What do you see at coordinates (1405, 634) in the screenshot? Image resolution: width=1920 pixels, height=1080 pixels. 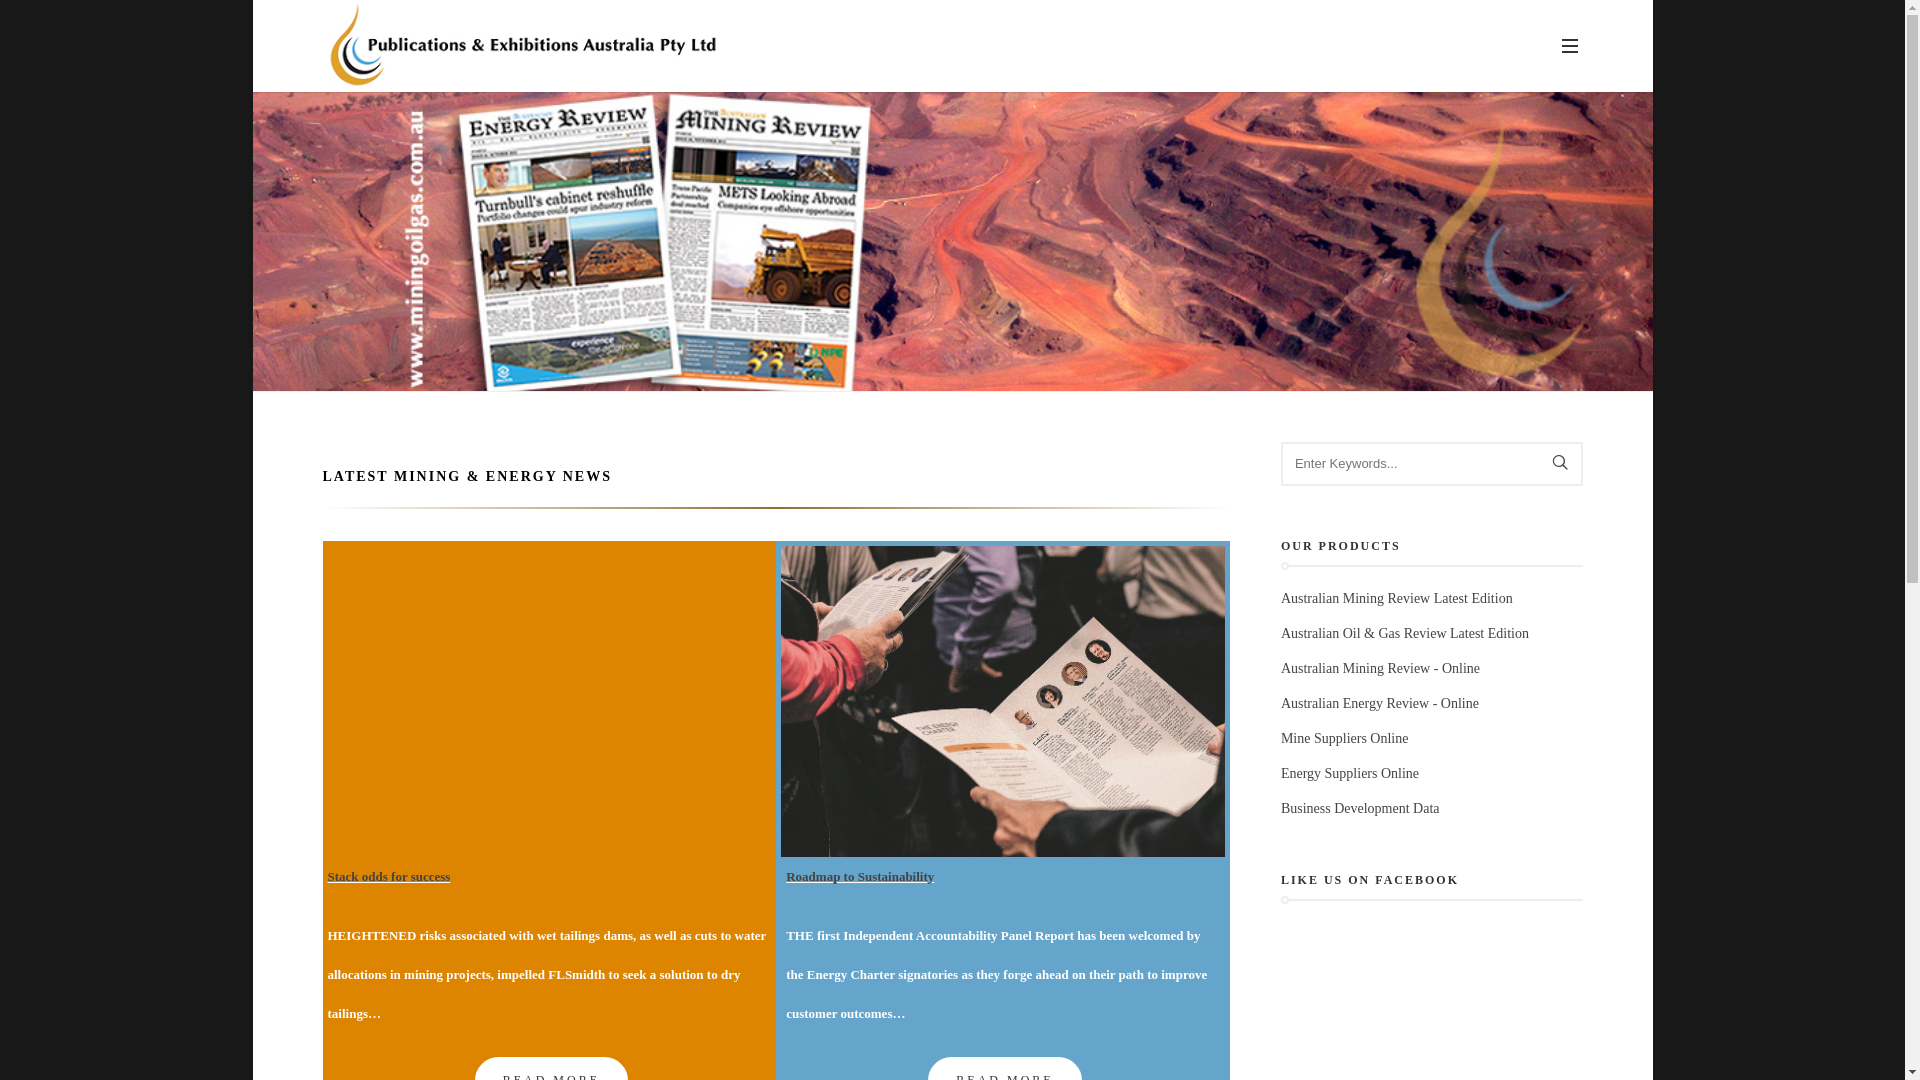 I see `Australian Oil & Gas Review Latest Edition` at bounding box center [1405, 634].